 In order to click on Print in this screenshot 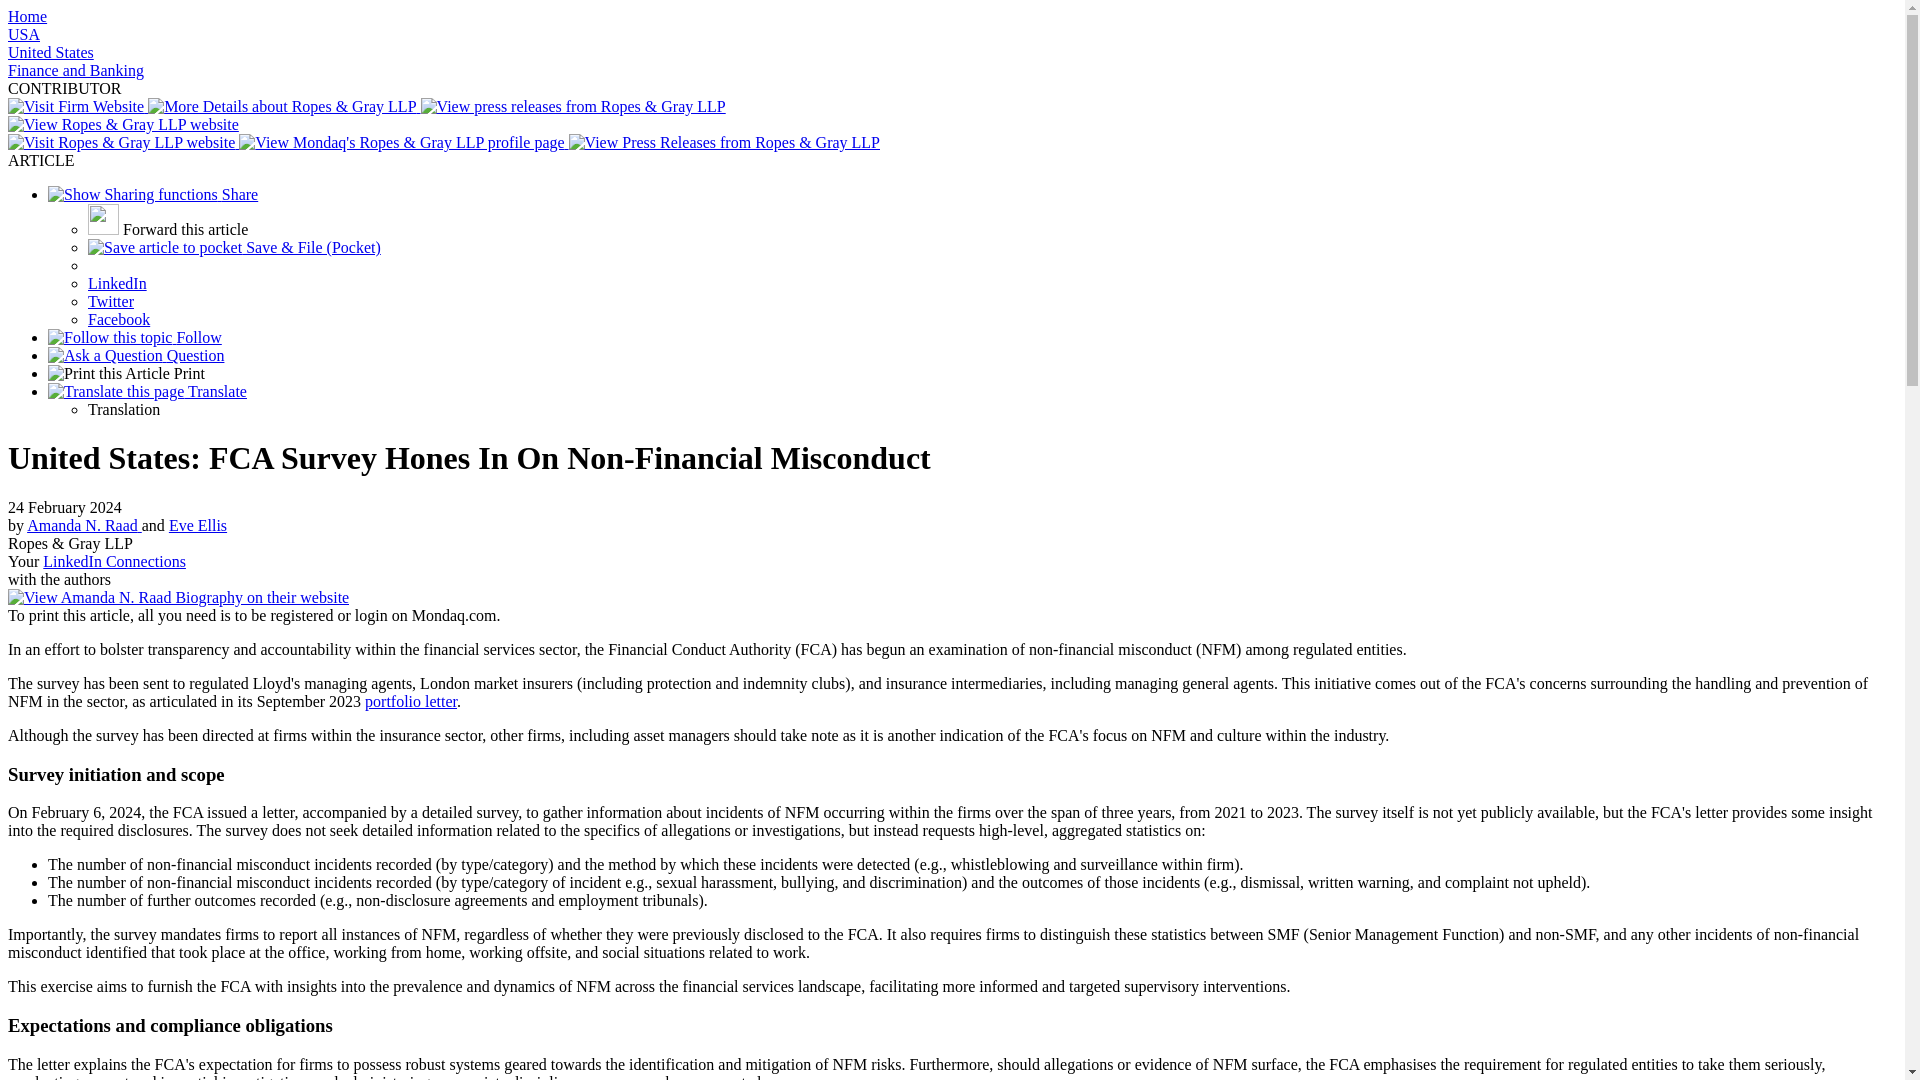, I will do `click(126, 374)`.